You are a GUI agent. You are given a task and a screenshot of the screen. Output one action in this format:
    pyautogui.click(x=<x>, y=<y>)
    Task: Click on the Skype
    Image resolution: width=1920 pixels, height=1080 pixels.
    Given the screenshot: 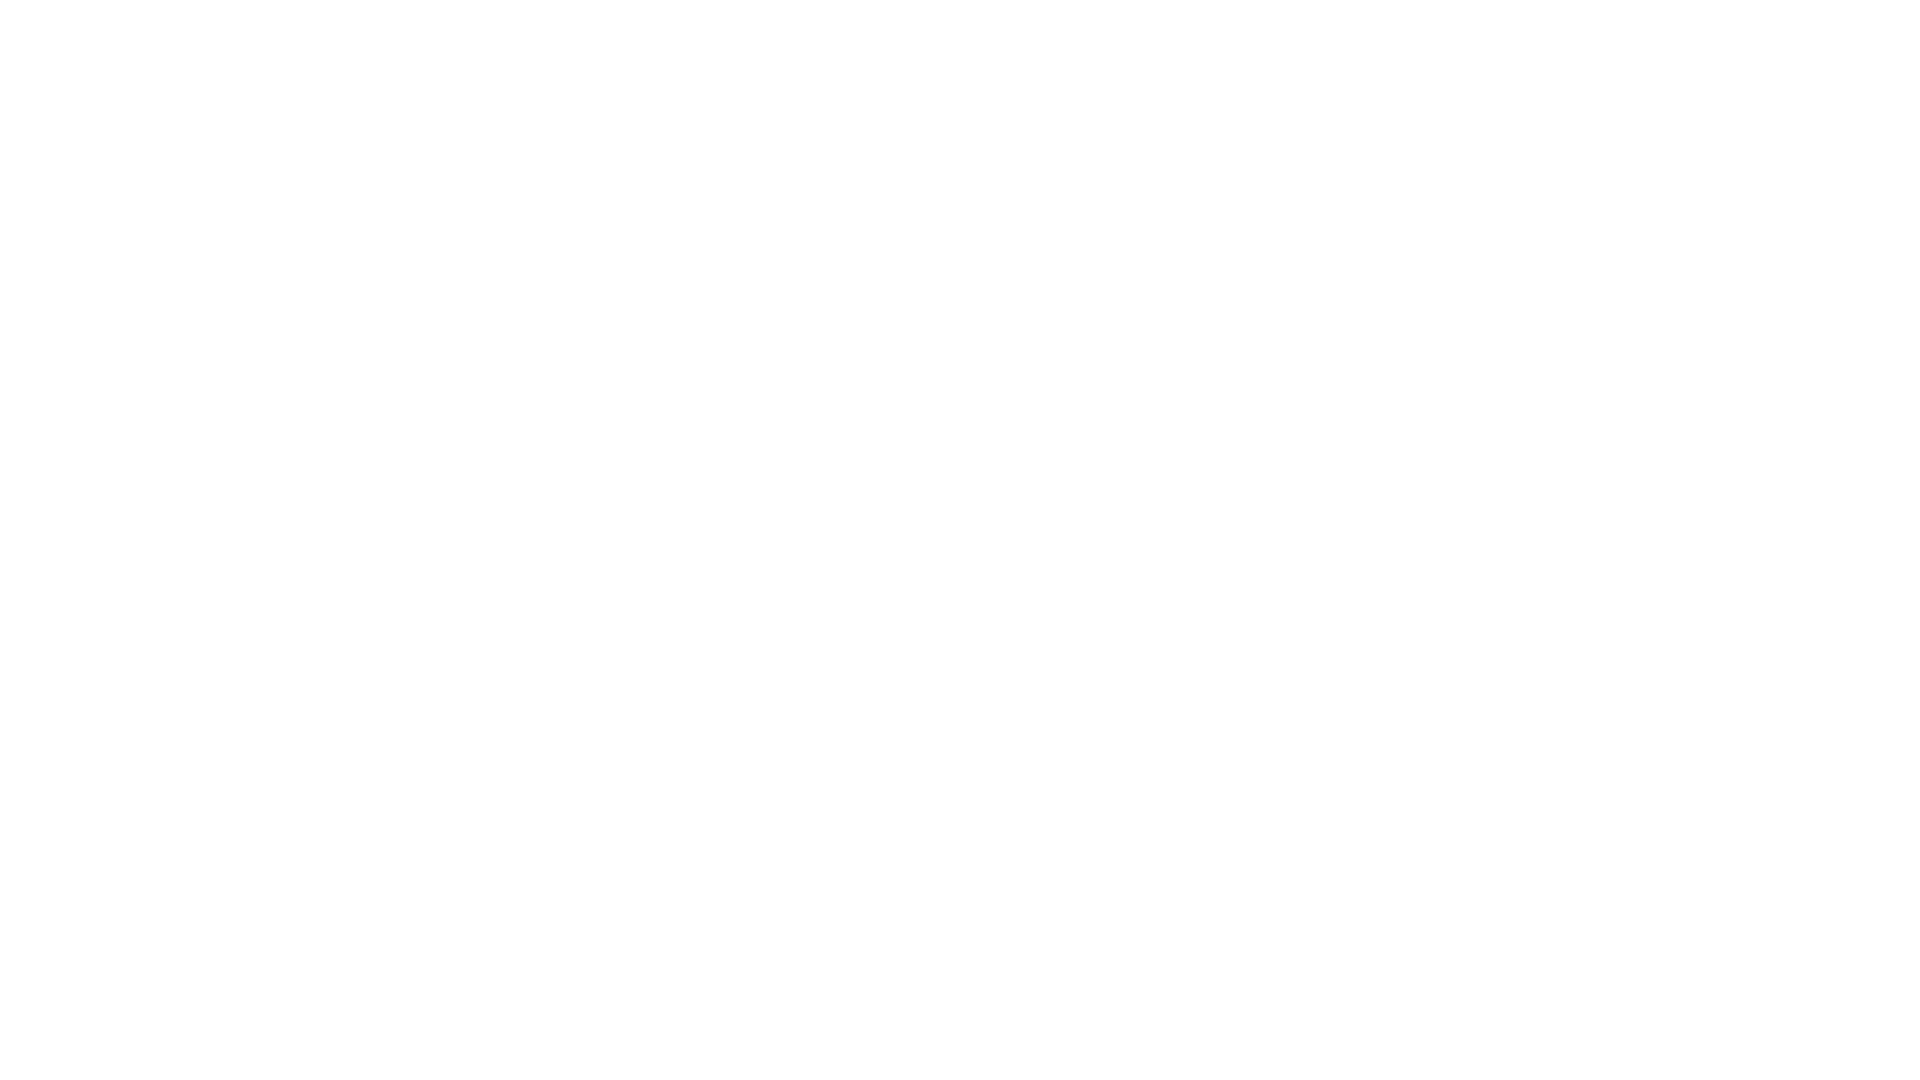 What is the action you would take?
    pyautogui.click(x=450, y=21)
    